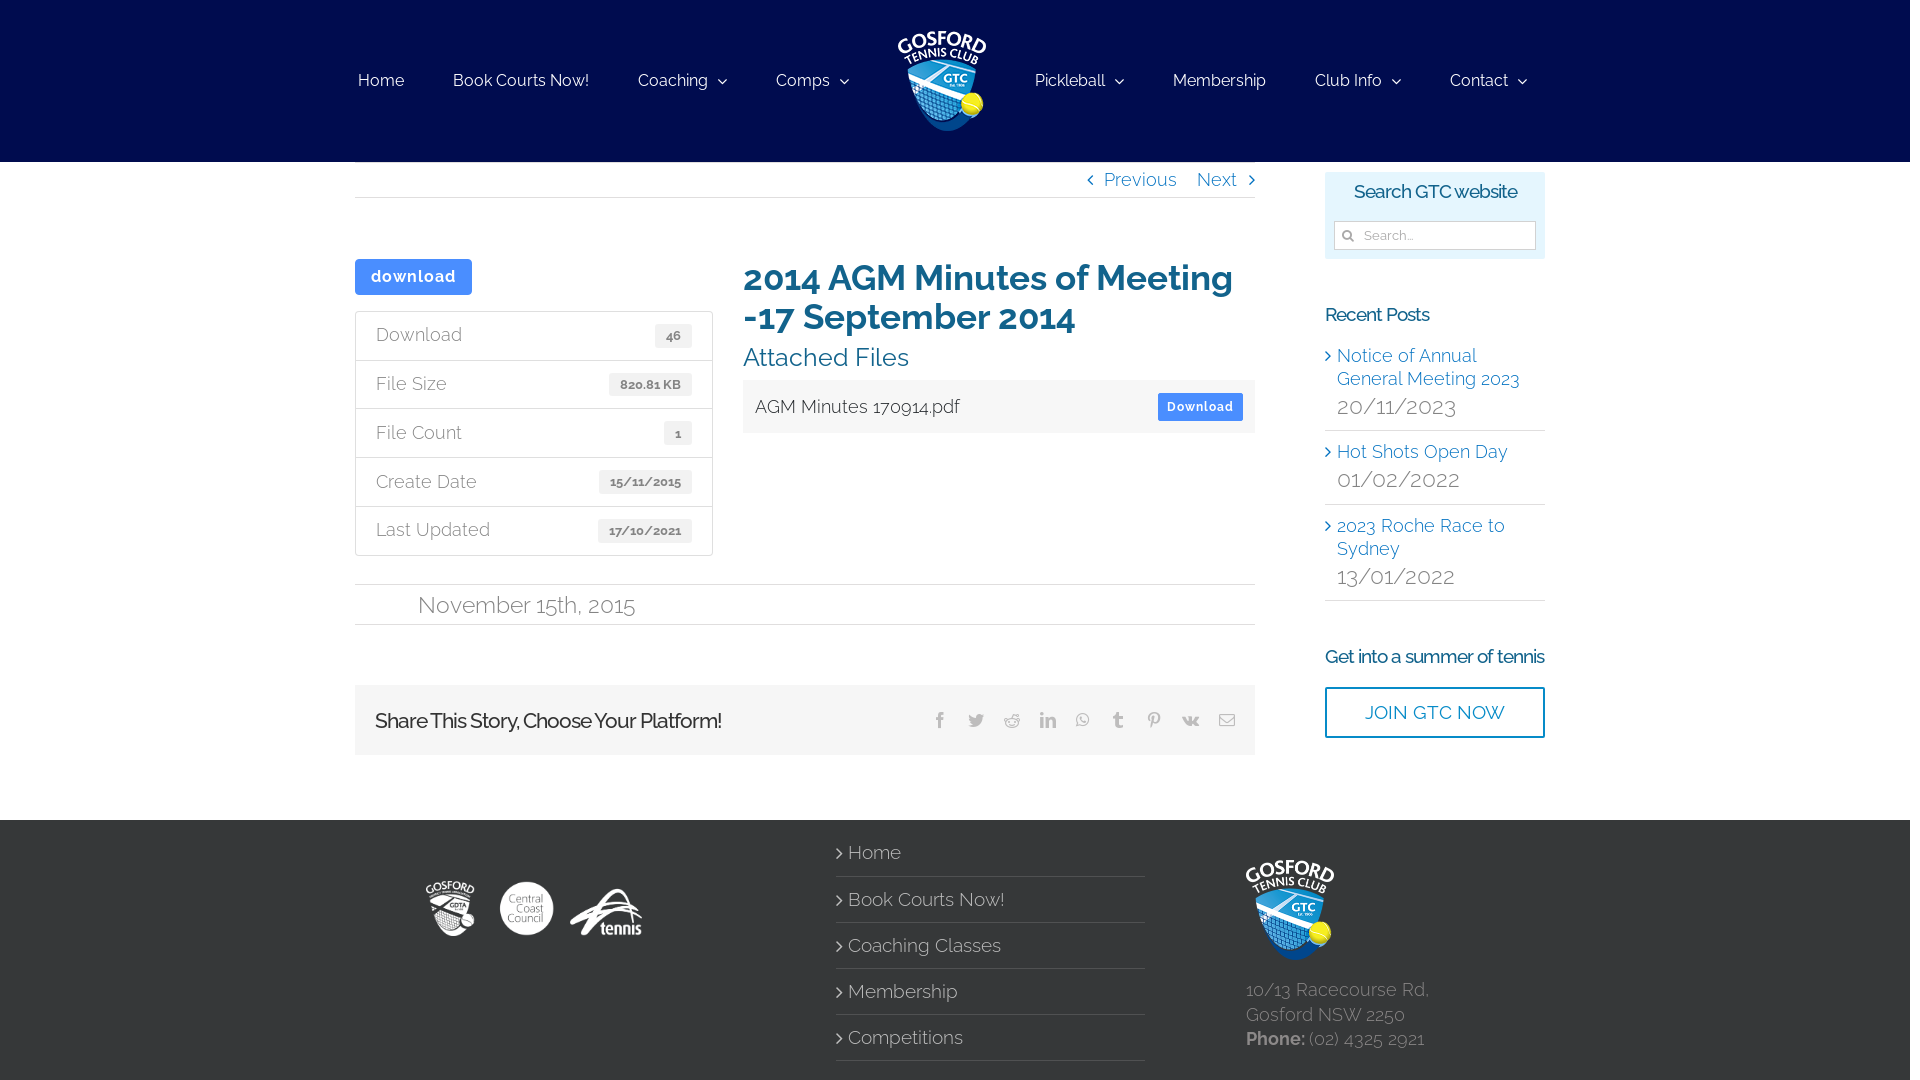 This screenshot has height=1080, width=1920. What do you see at coordinates (1190, 720) in the screenshot?
I see `Vk` at bounding box center [1190, 720].